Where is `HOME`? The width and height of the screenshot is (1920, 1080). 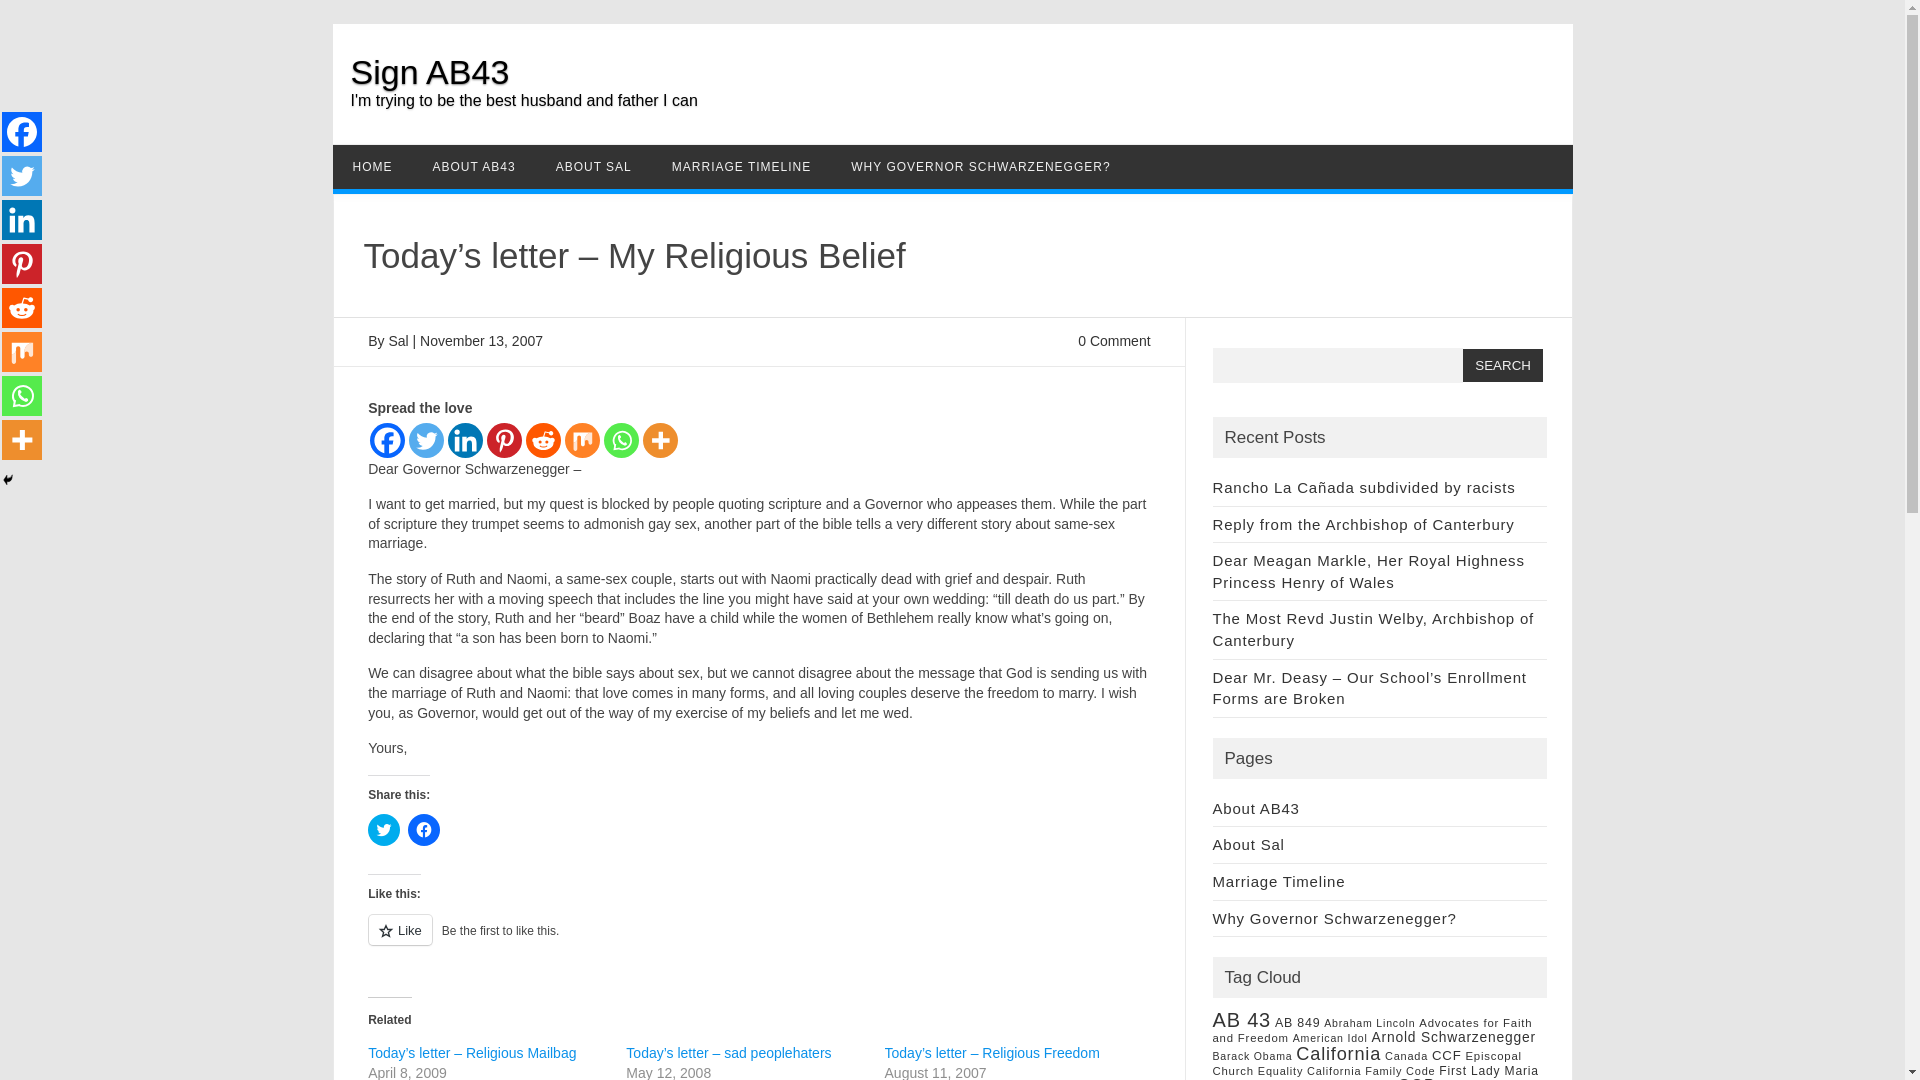
HOME is located at coordinates (372, 166).